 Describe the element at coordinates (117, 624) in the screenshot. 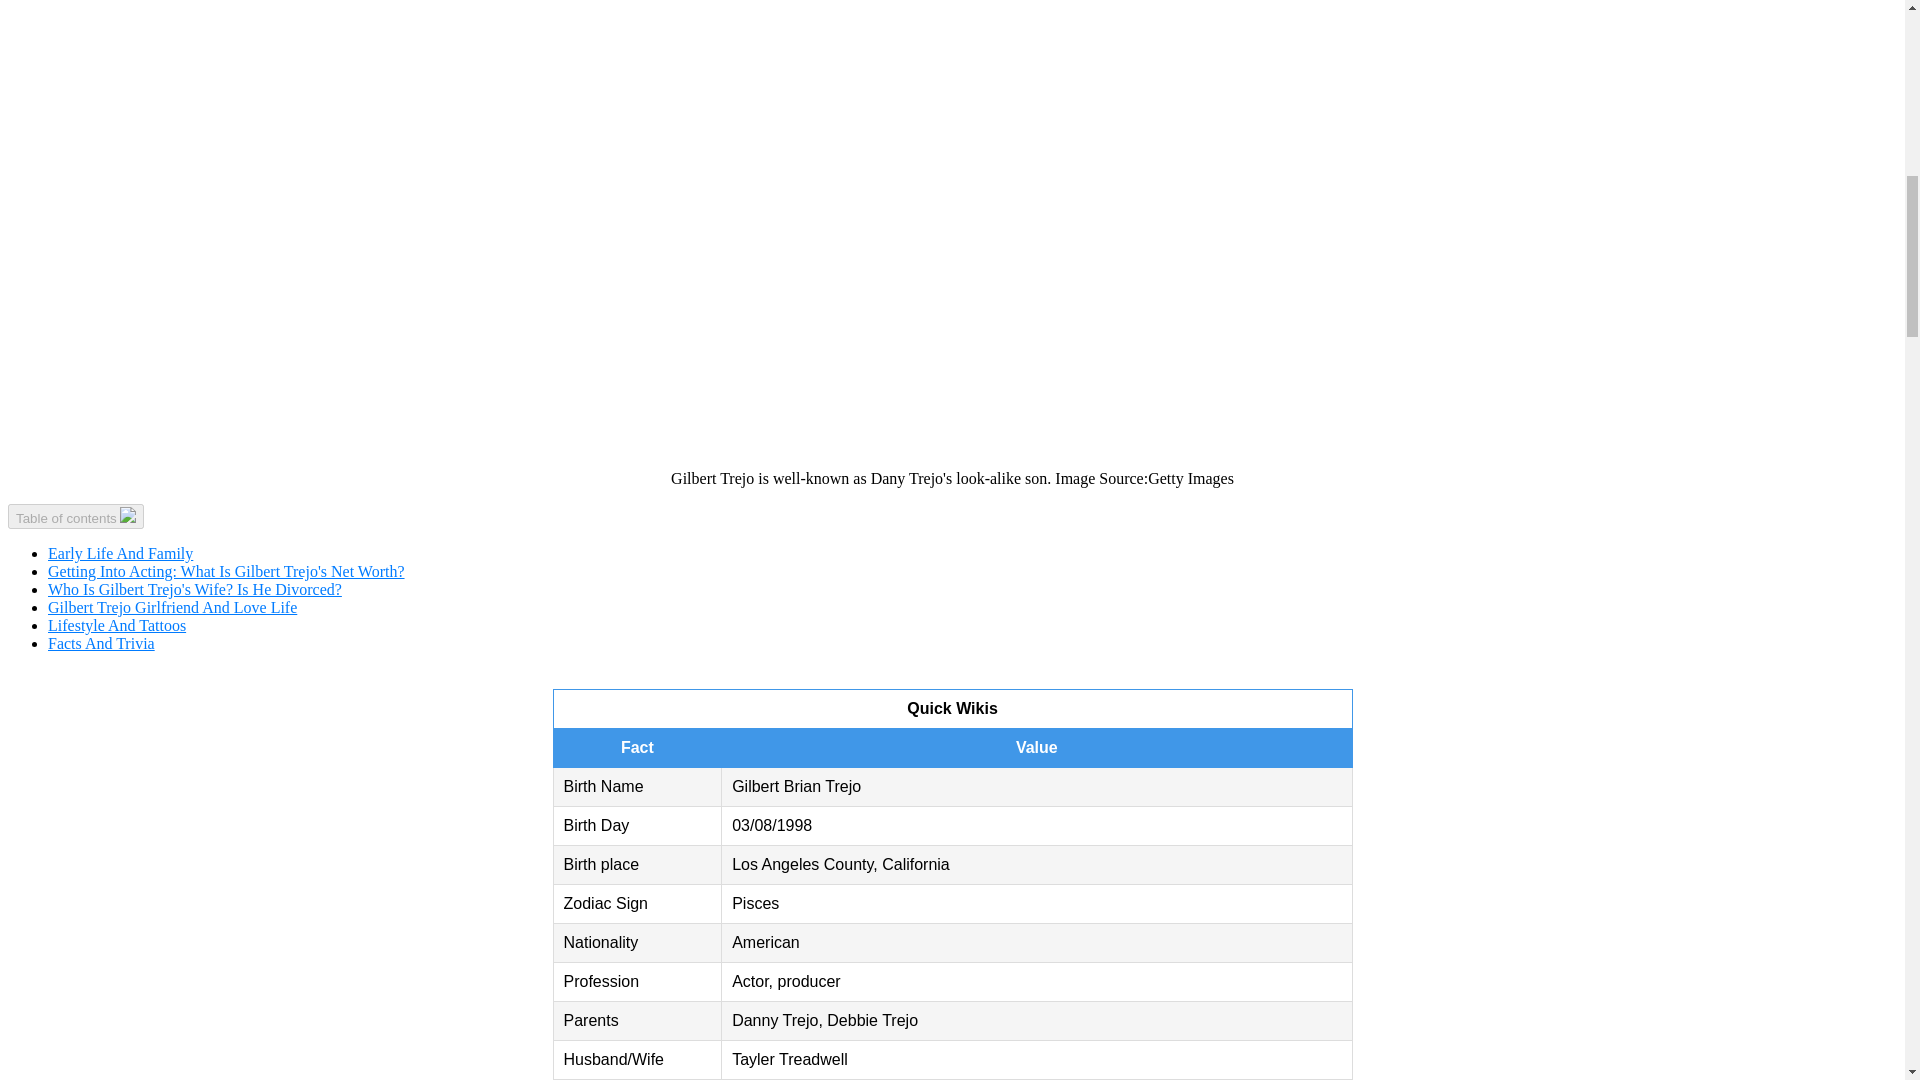

I see `Lifestyle And Tattoos` at that location.